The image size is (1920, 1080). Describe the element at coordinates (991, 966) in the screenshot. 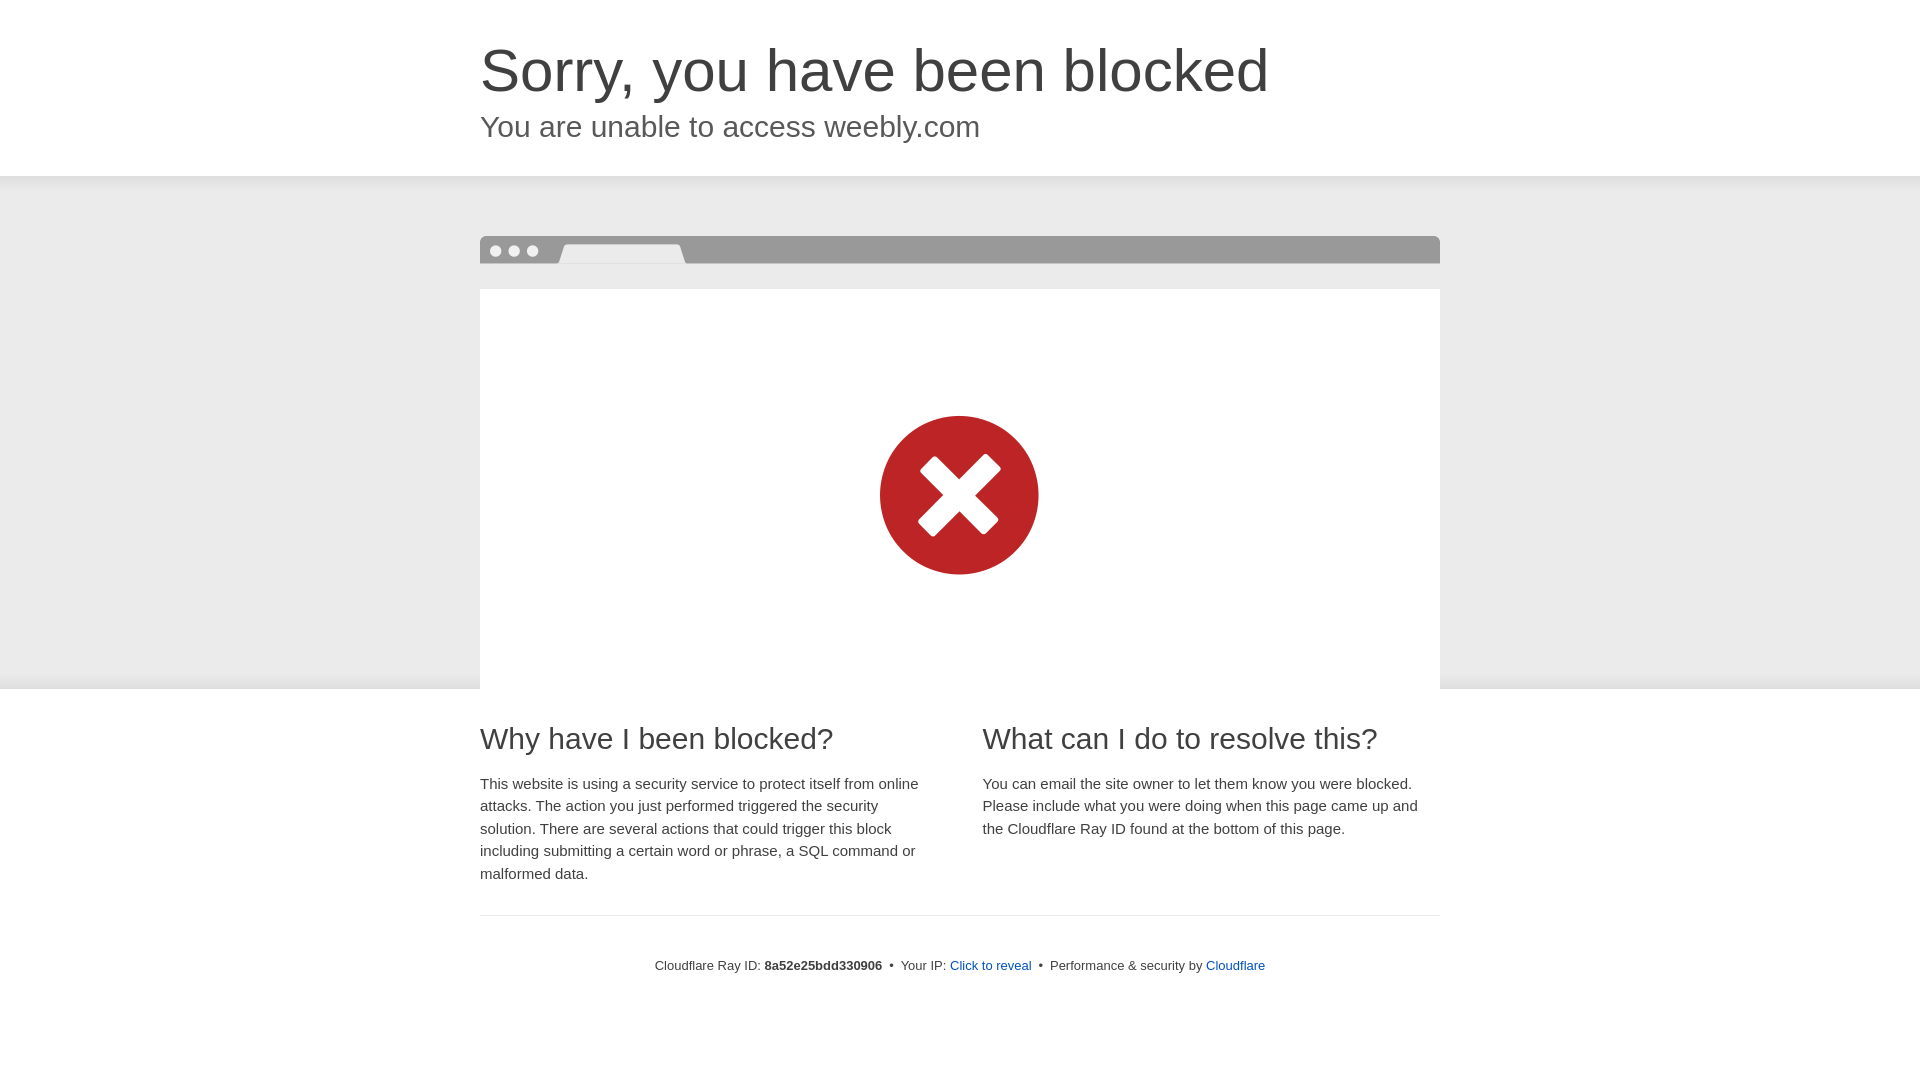

I see `Click to reveal` at that location.